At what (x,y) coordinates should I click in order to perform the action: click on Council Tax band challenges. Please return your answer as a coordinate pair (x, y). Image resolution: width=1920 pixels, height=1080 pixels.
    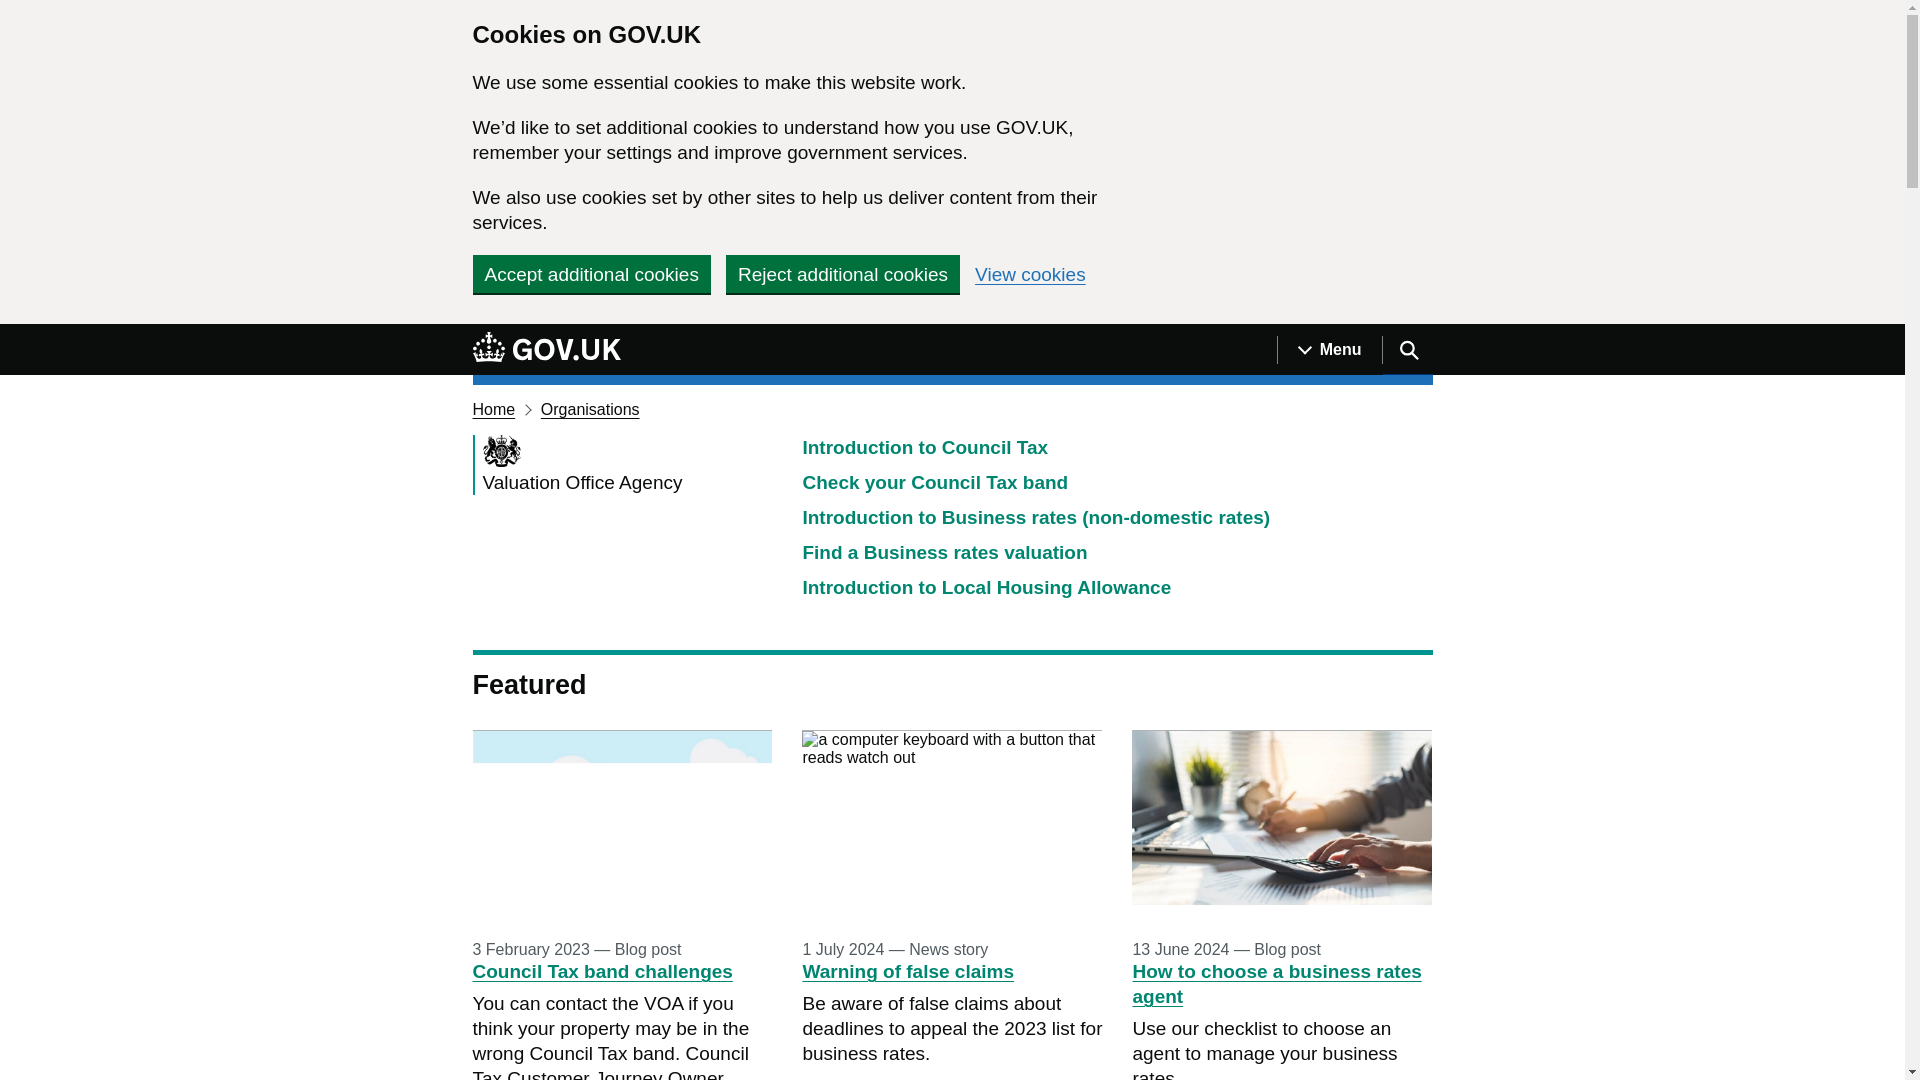
    Looking at the image, I should click on (602, 971).